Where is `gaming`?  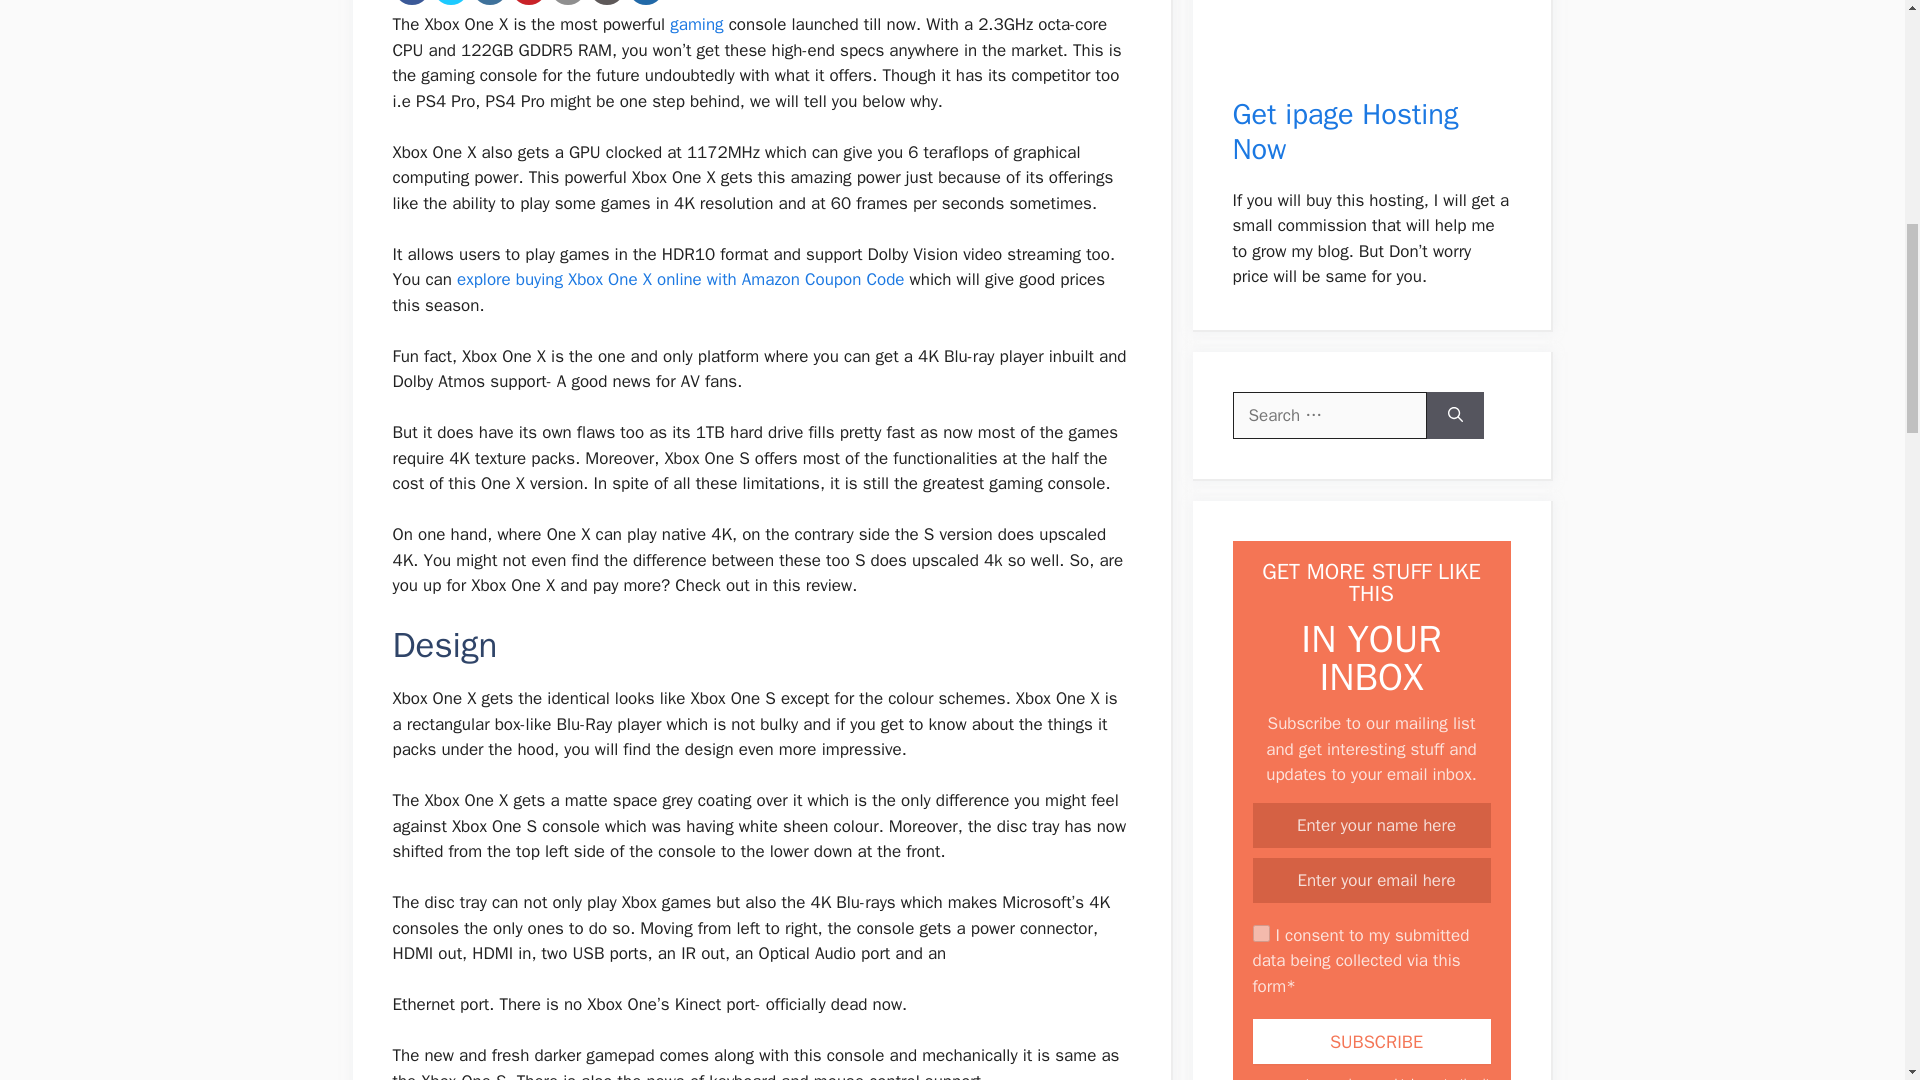
gaming is located at coordinates (696, 24).